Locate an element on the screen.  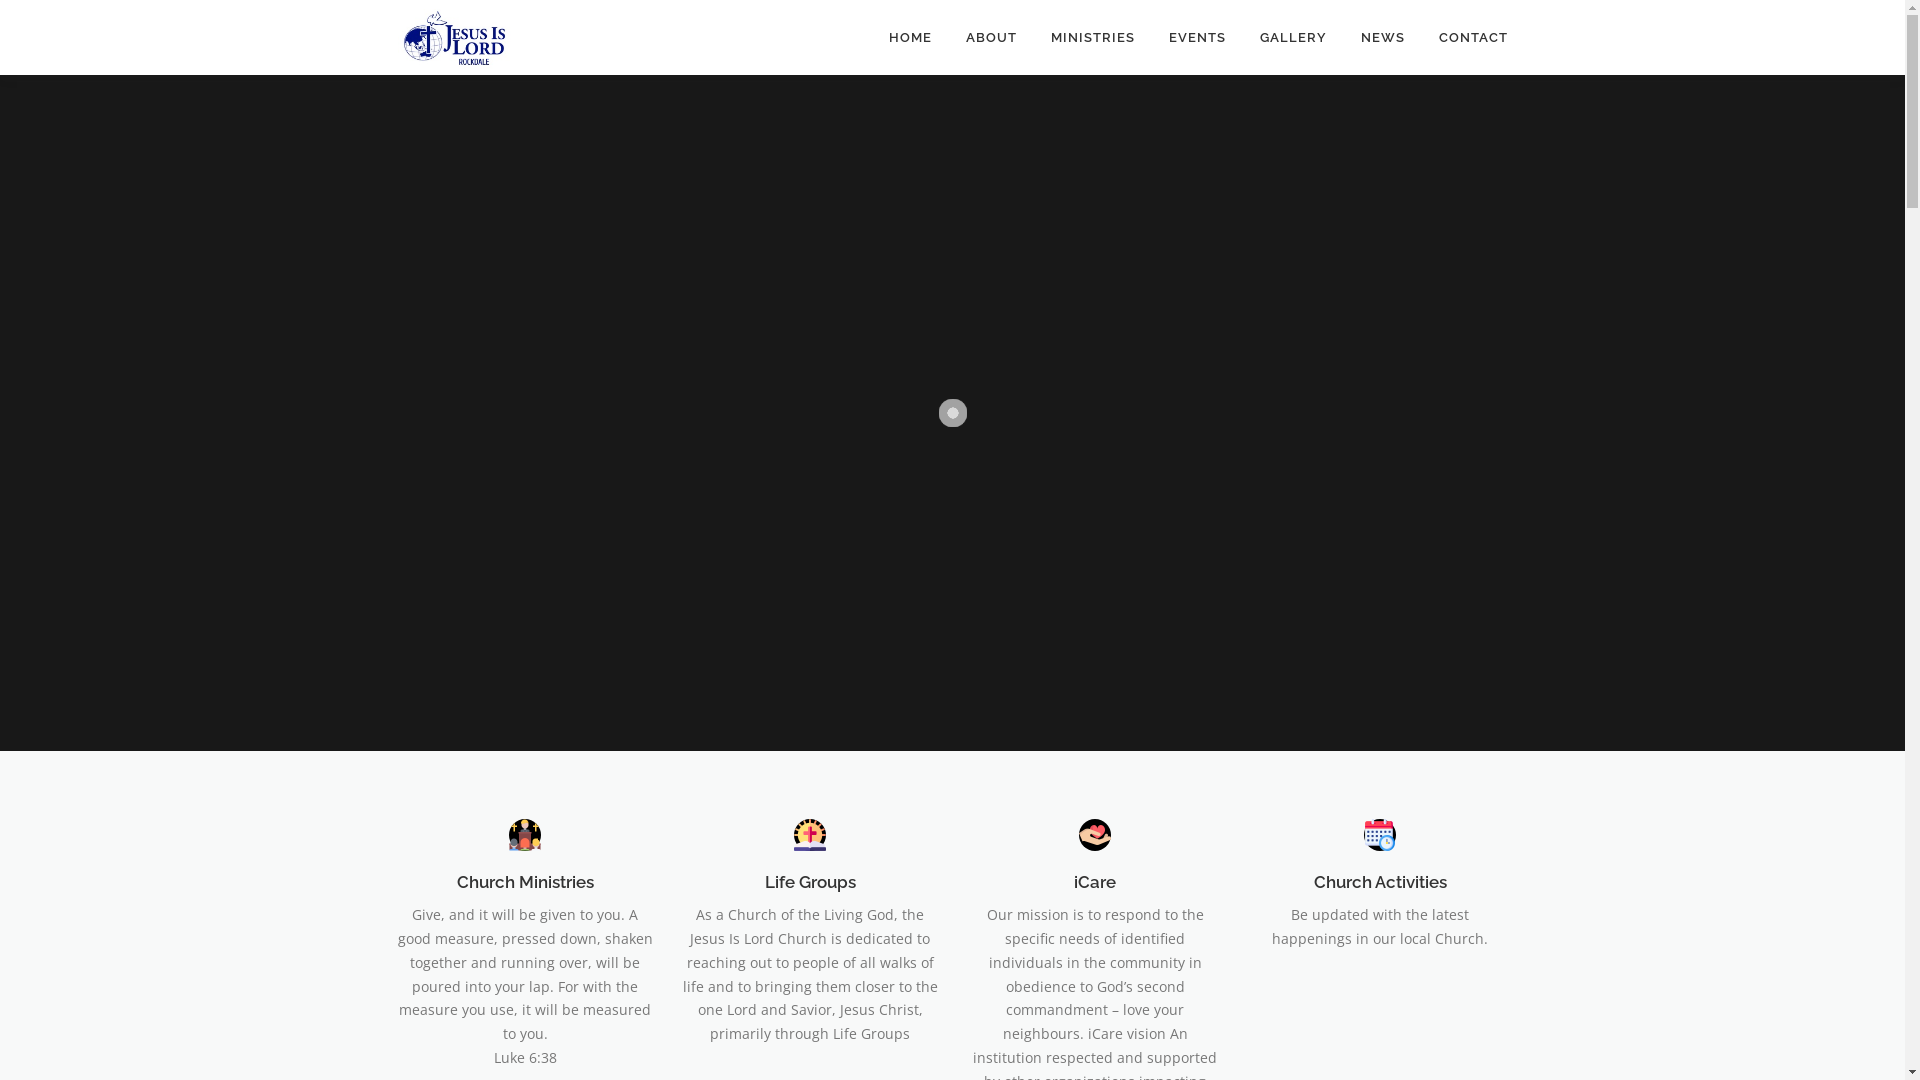
GALLERY is located at coordinates (1292, 38).